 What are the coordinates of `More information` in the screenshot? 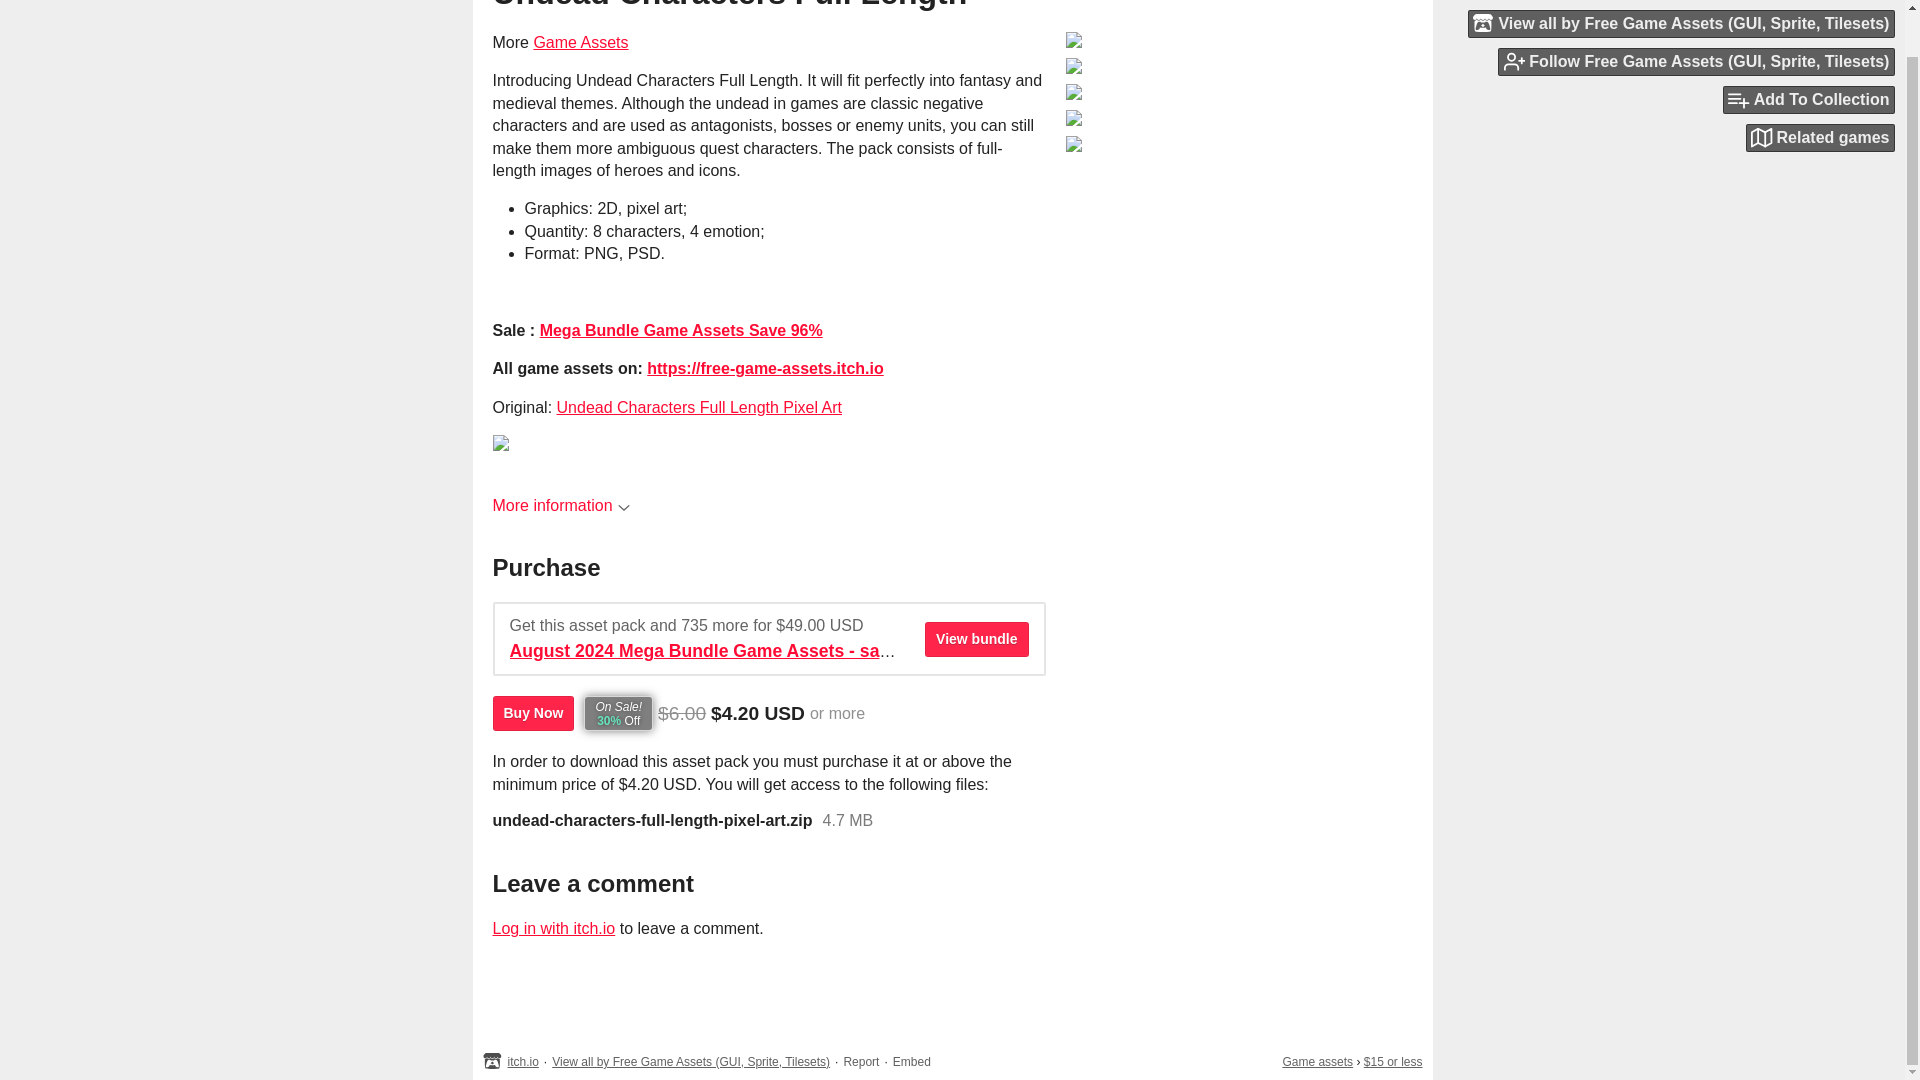 It's located at (560, 505).